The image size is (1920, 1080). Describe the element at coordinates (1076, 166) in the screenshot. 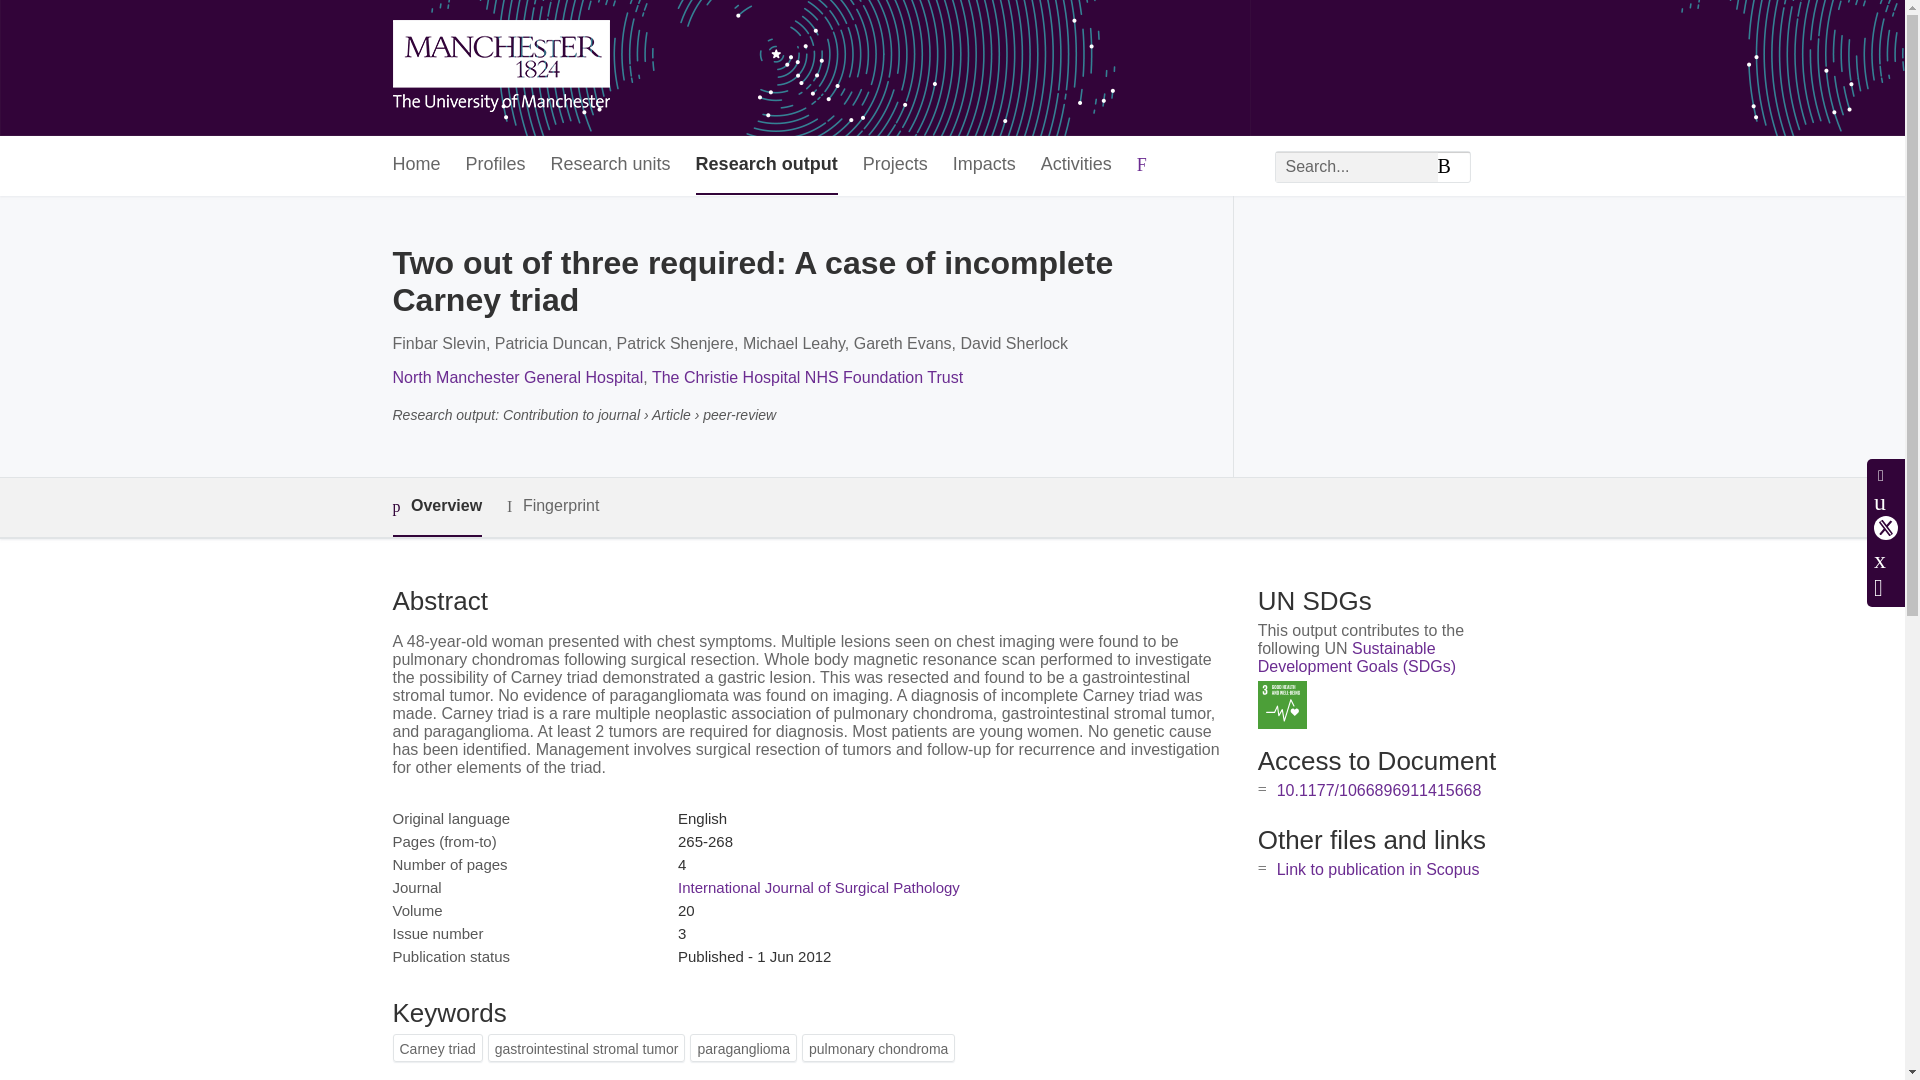

I see `Activities` at that location.